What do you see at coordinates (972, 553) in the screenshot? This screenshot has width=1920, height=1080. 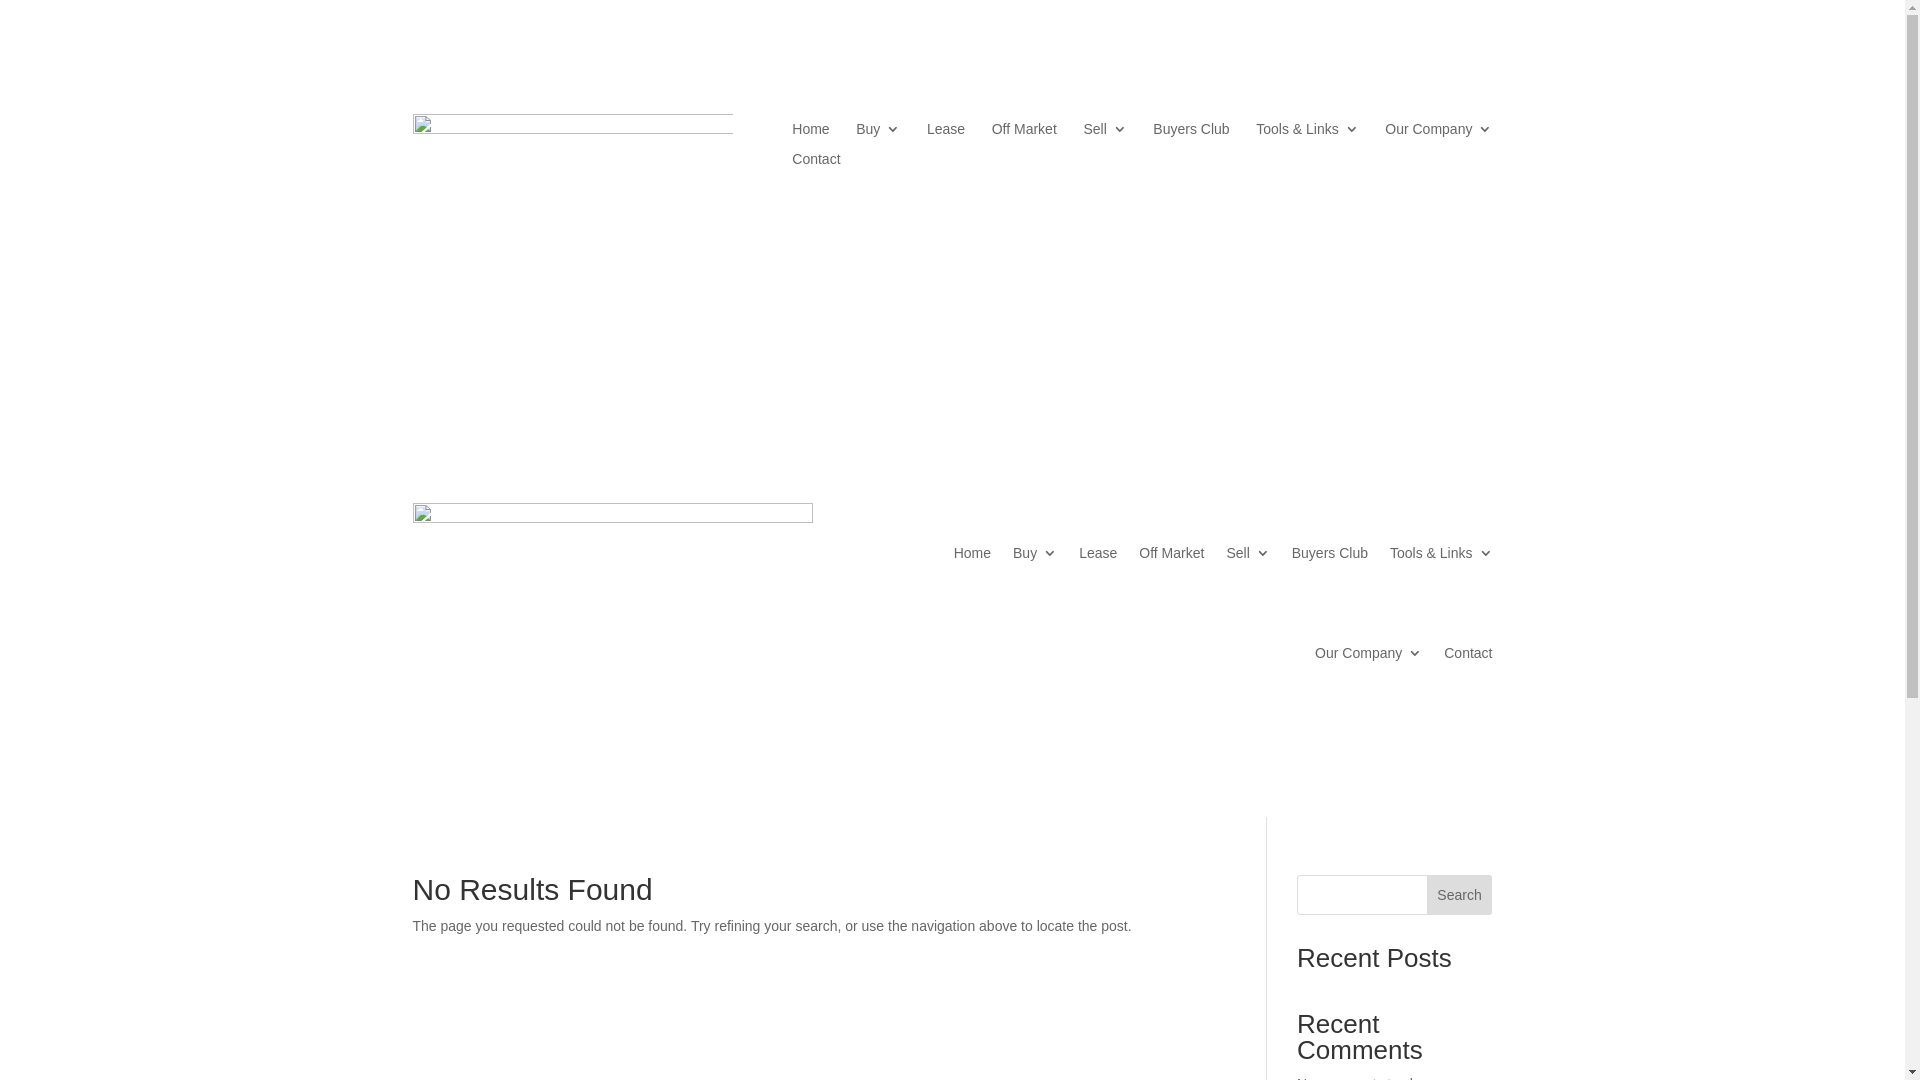 I see `Home` at bounding box center [972, 553].